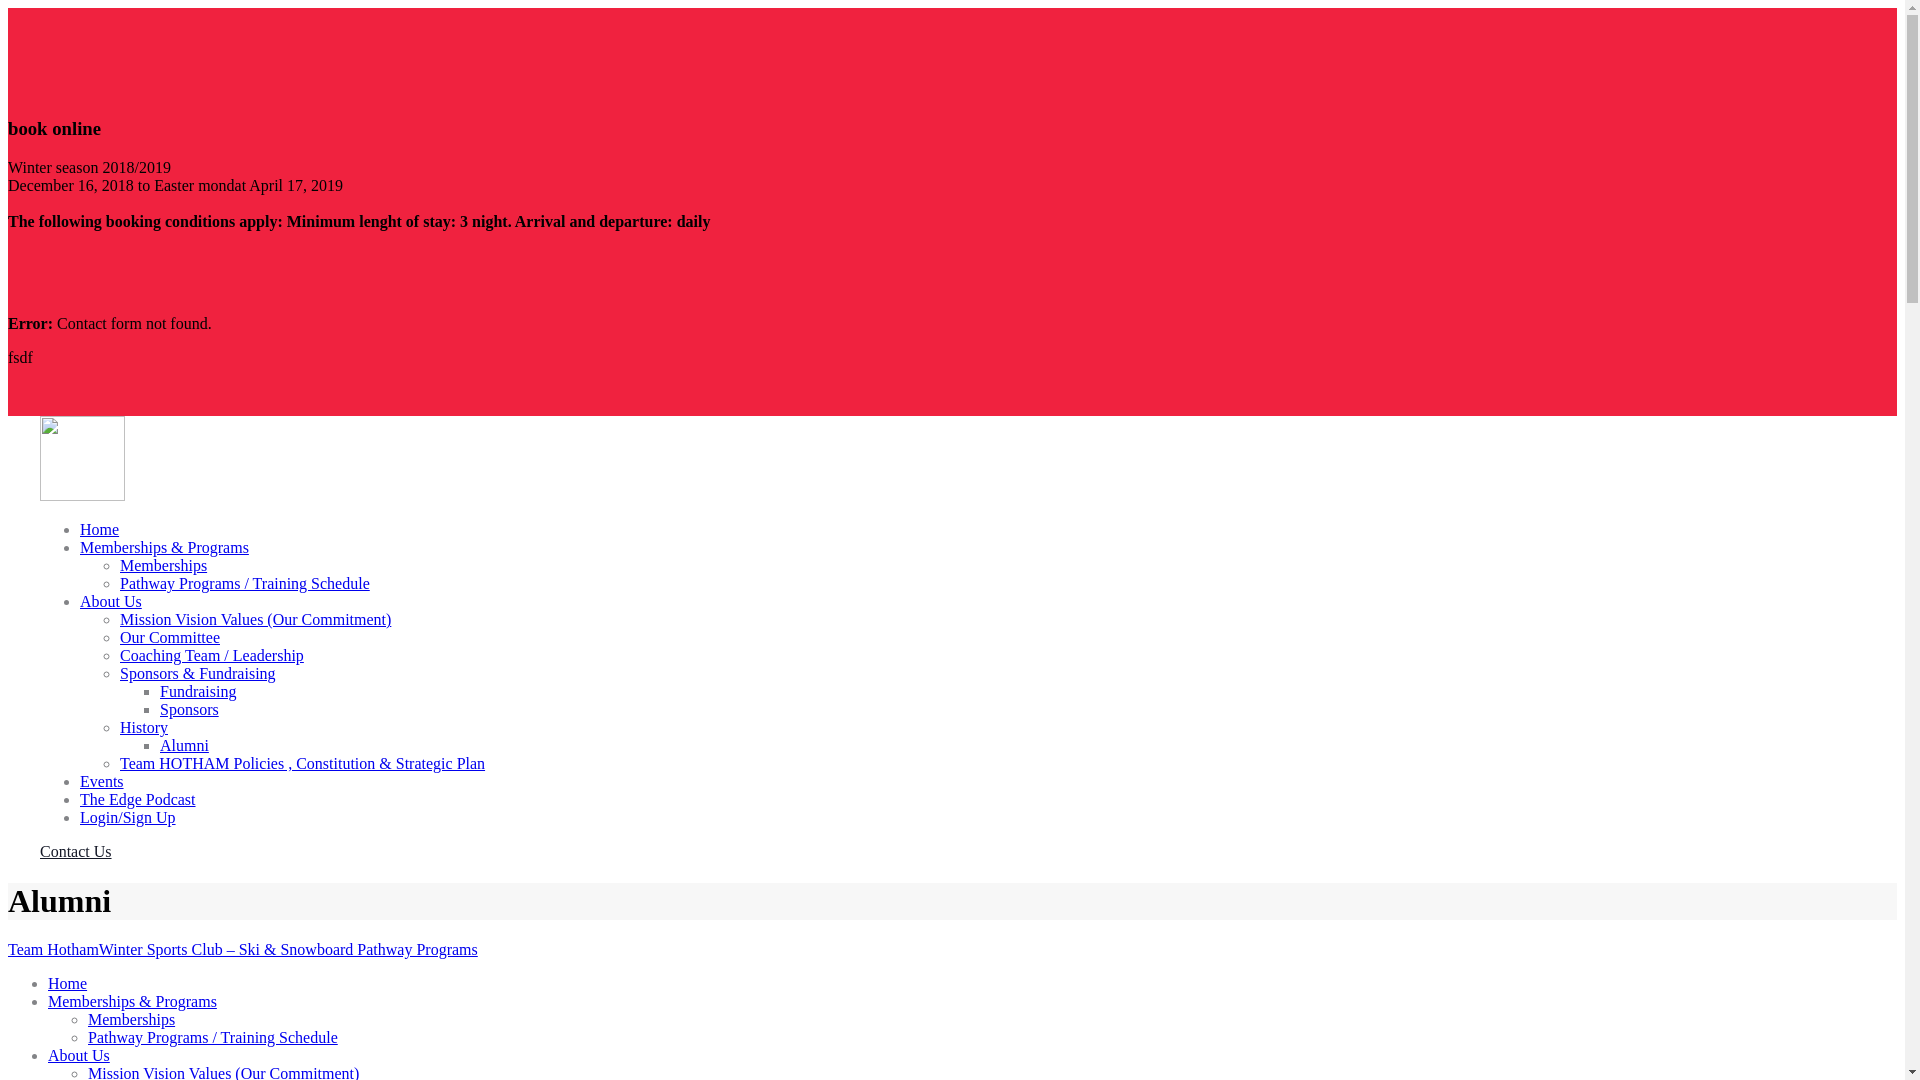  Describe the element at coordinates (212, 656) in the screenshot. I see `Coaching Team / Leadership` at that location.